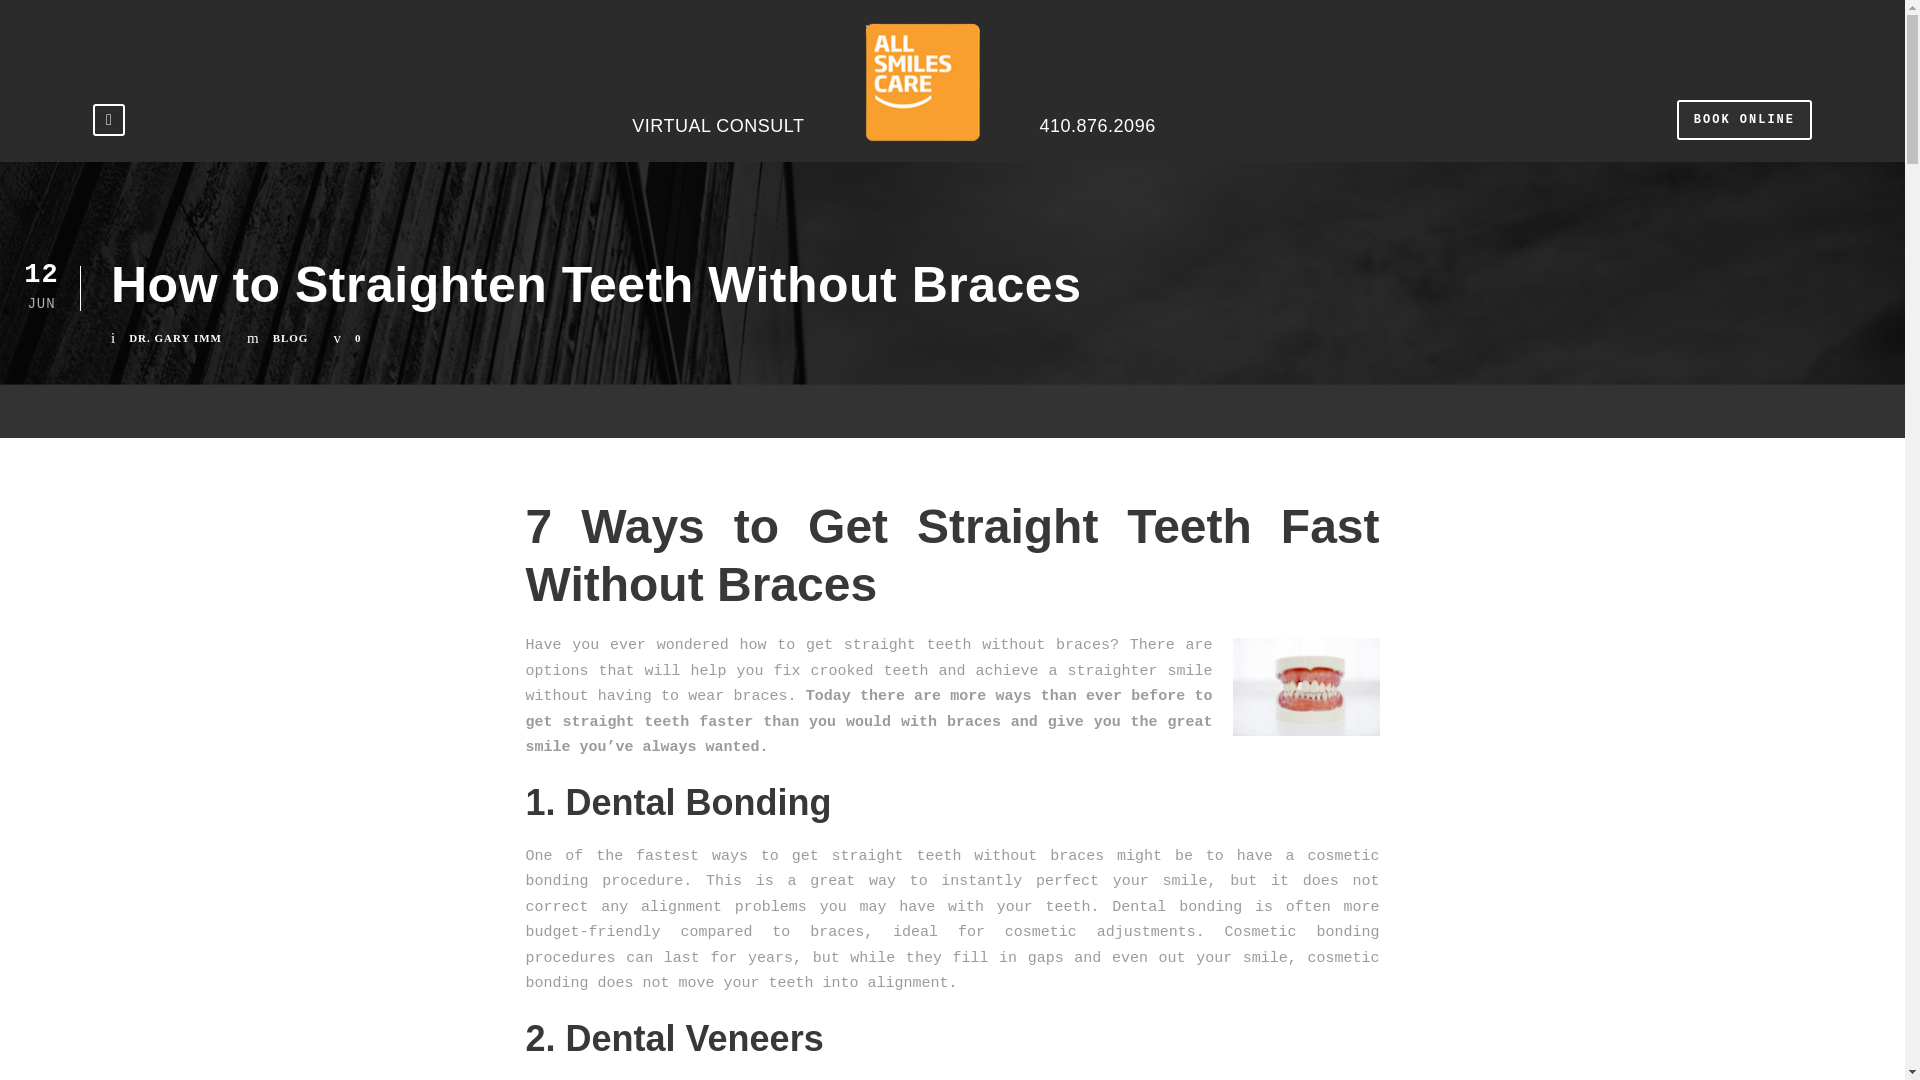 The height and width of the screenshot is (1080, 1920). I want to click on DR. GARY IMM, so click(175, 338).